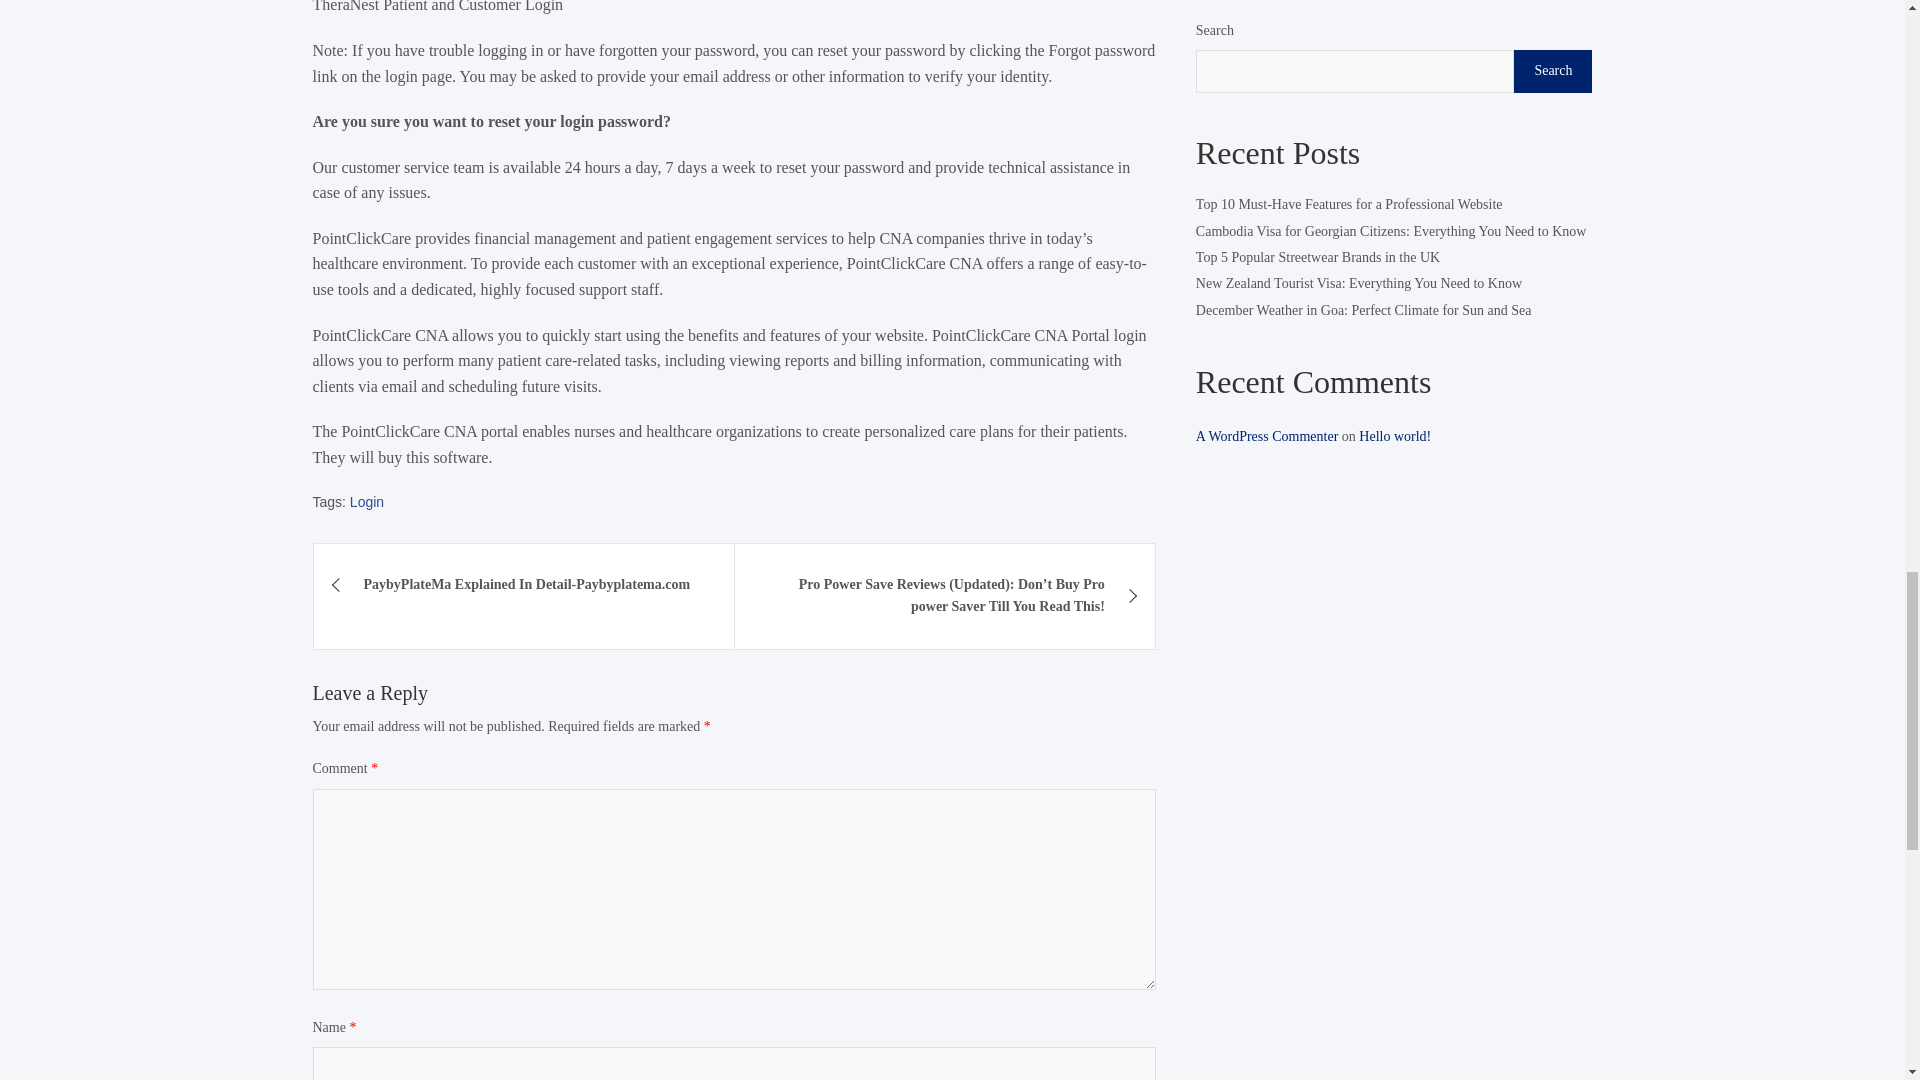 The width and height of the screenshot is (1920, 1080). I want to click on Login, so click(366, 502).